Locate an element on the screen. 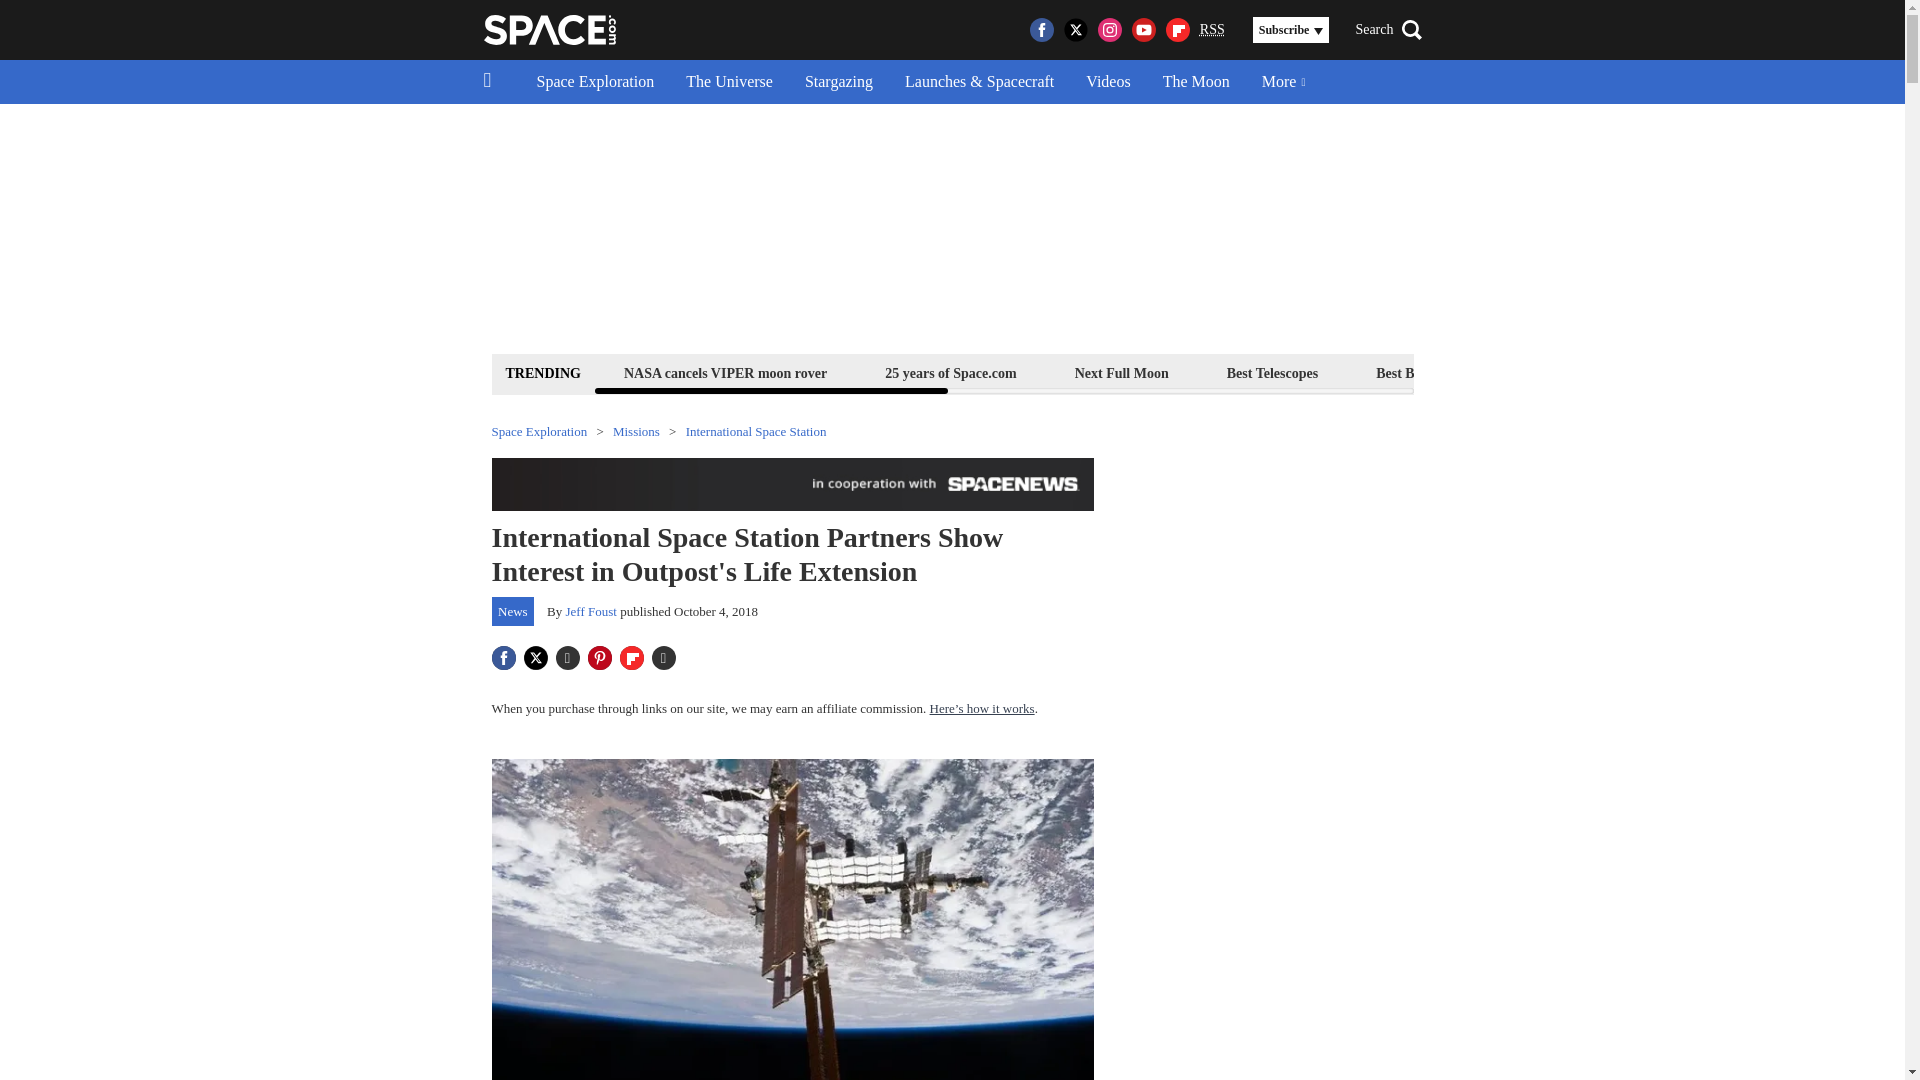 This screenshot has height=1080, width=1920. Best Telescopes is located at coordinates (1272, 372).